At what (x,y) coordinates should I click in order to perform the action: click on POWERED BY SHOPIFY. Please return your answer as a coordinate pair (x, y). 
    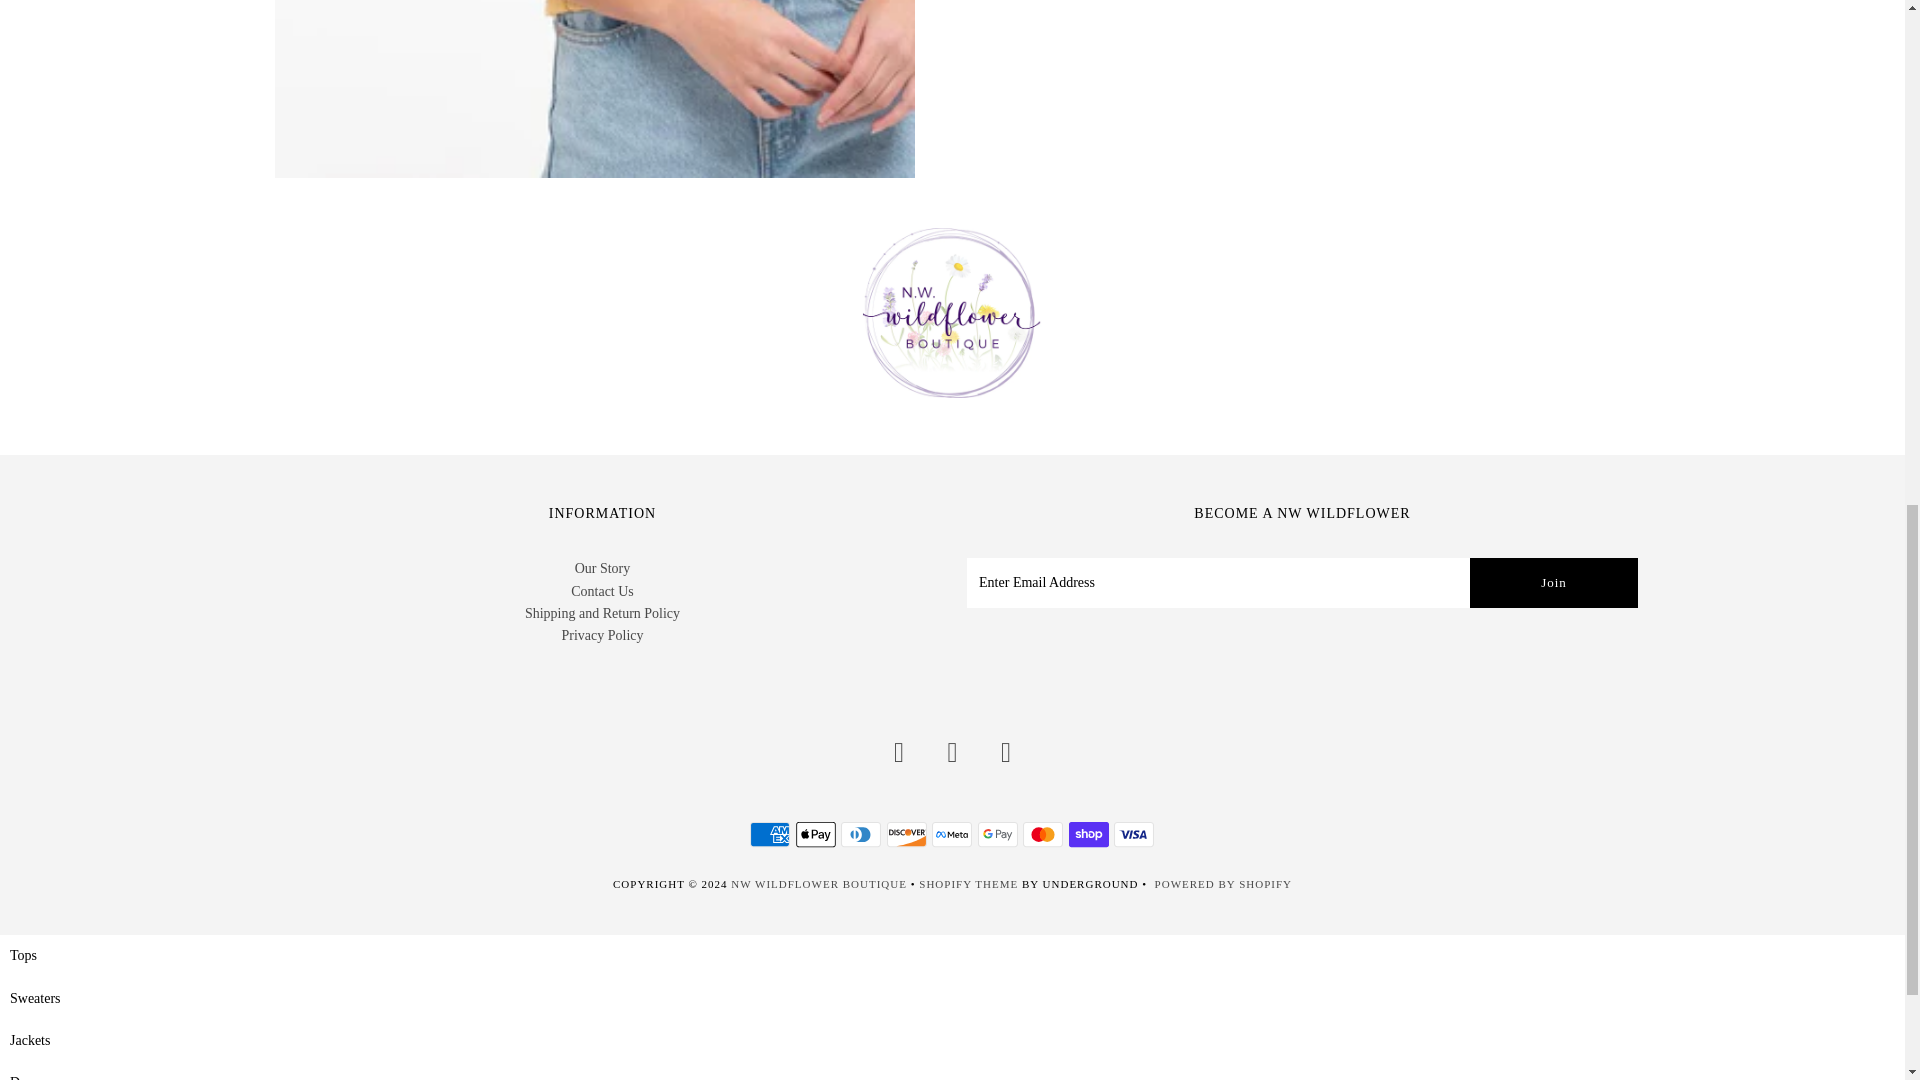
    Looking at the image, I should click on (1224, 884).